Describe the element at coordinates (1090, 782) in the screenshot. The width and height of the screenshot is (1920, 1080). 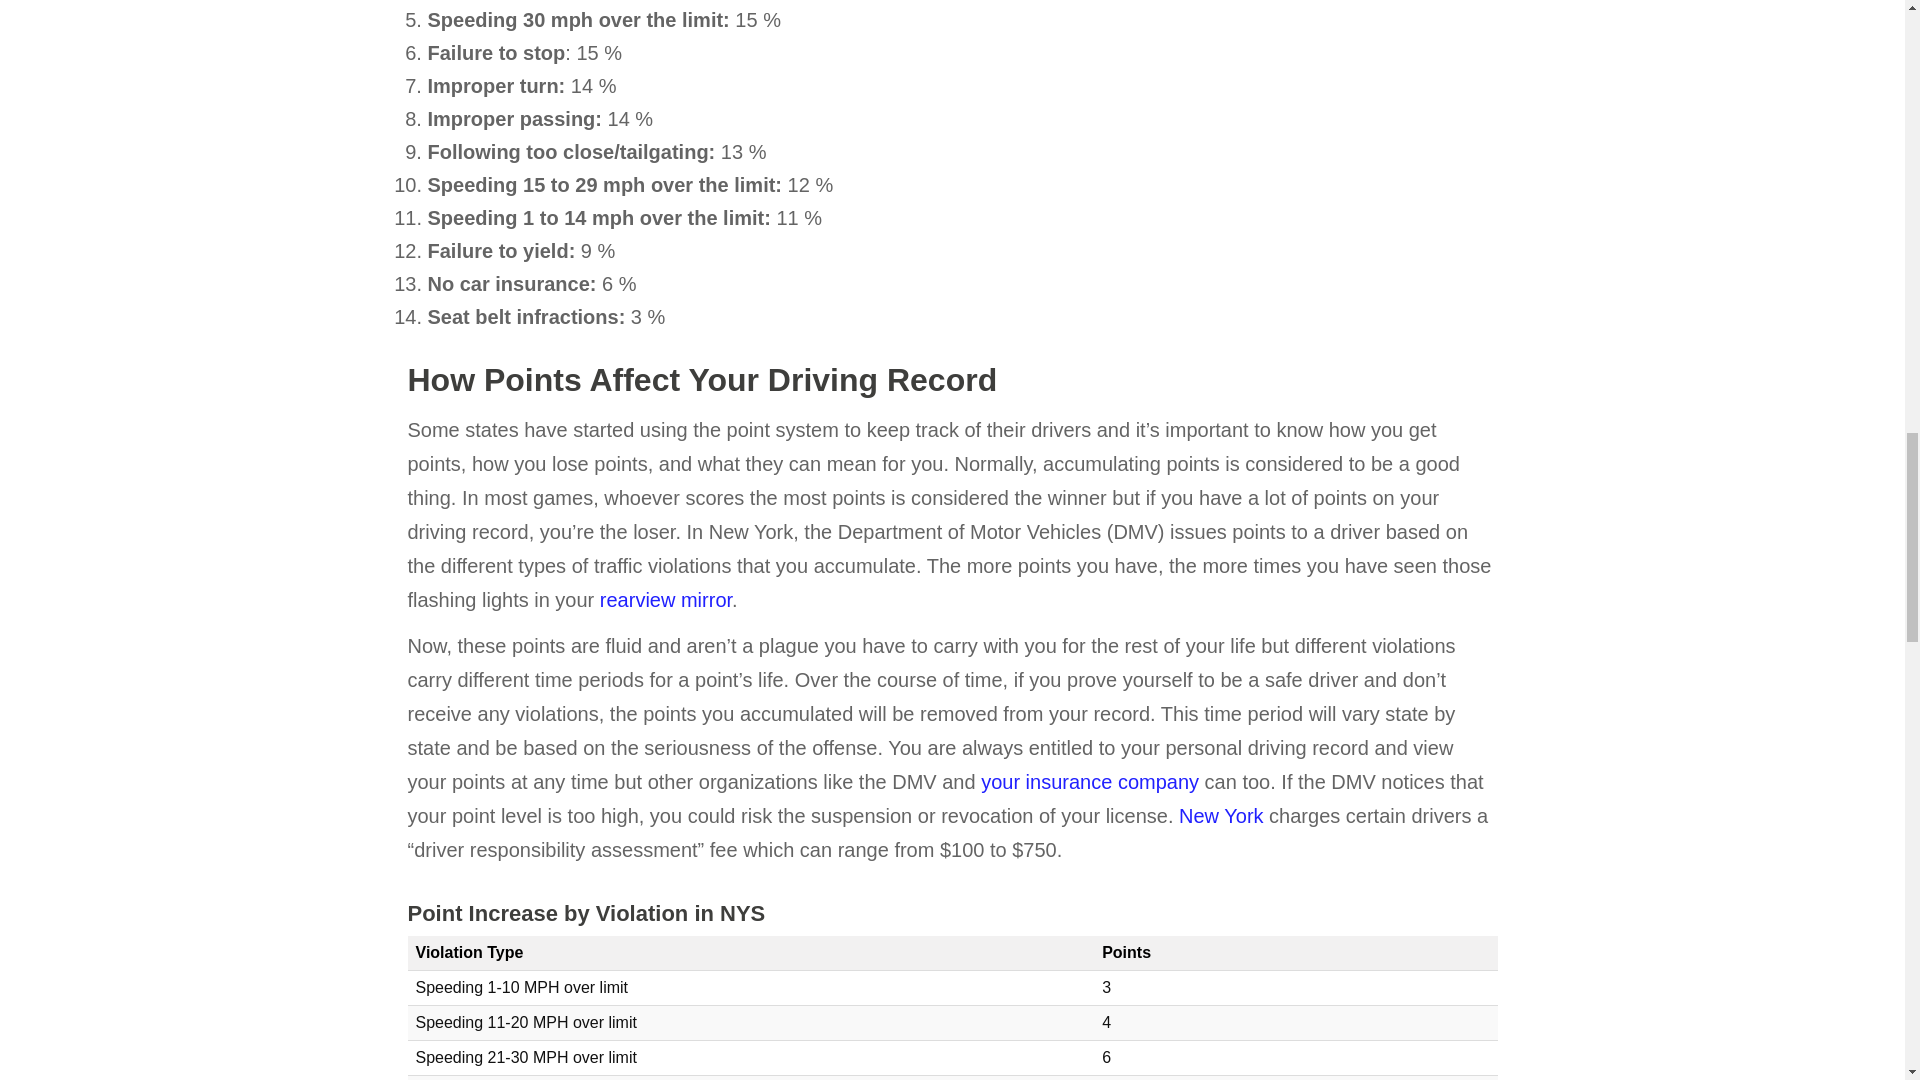
I see `your insurance company` at that location.